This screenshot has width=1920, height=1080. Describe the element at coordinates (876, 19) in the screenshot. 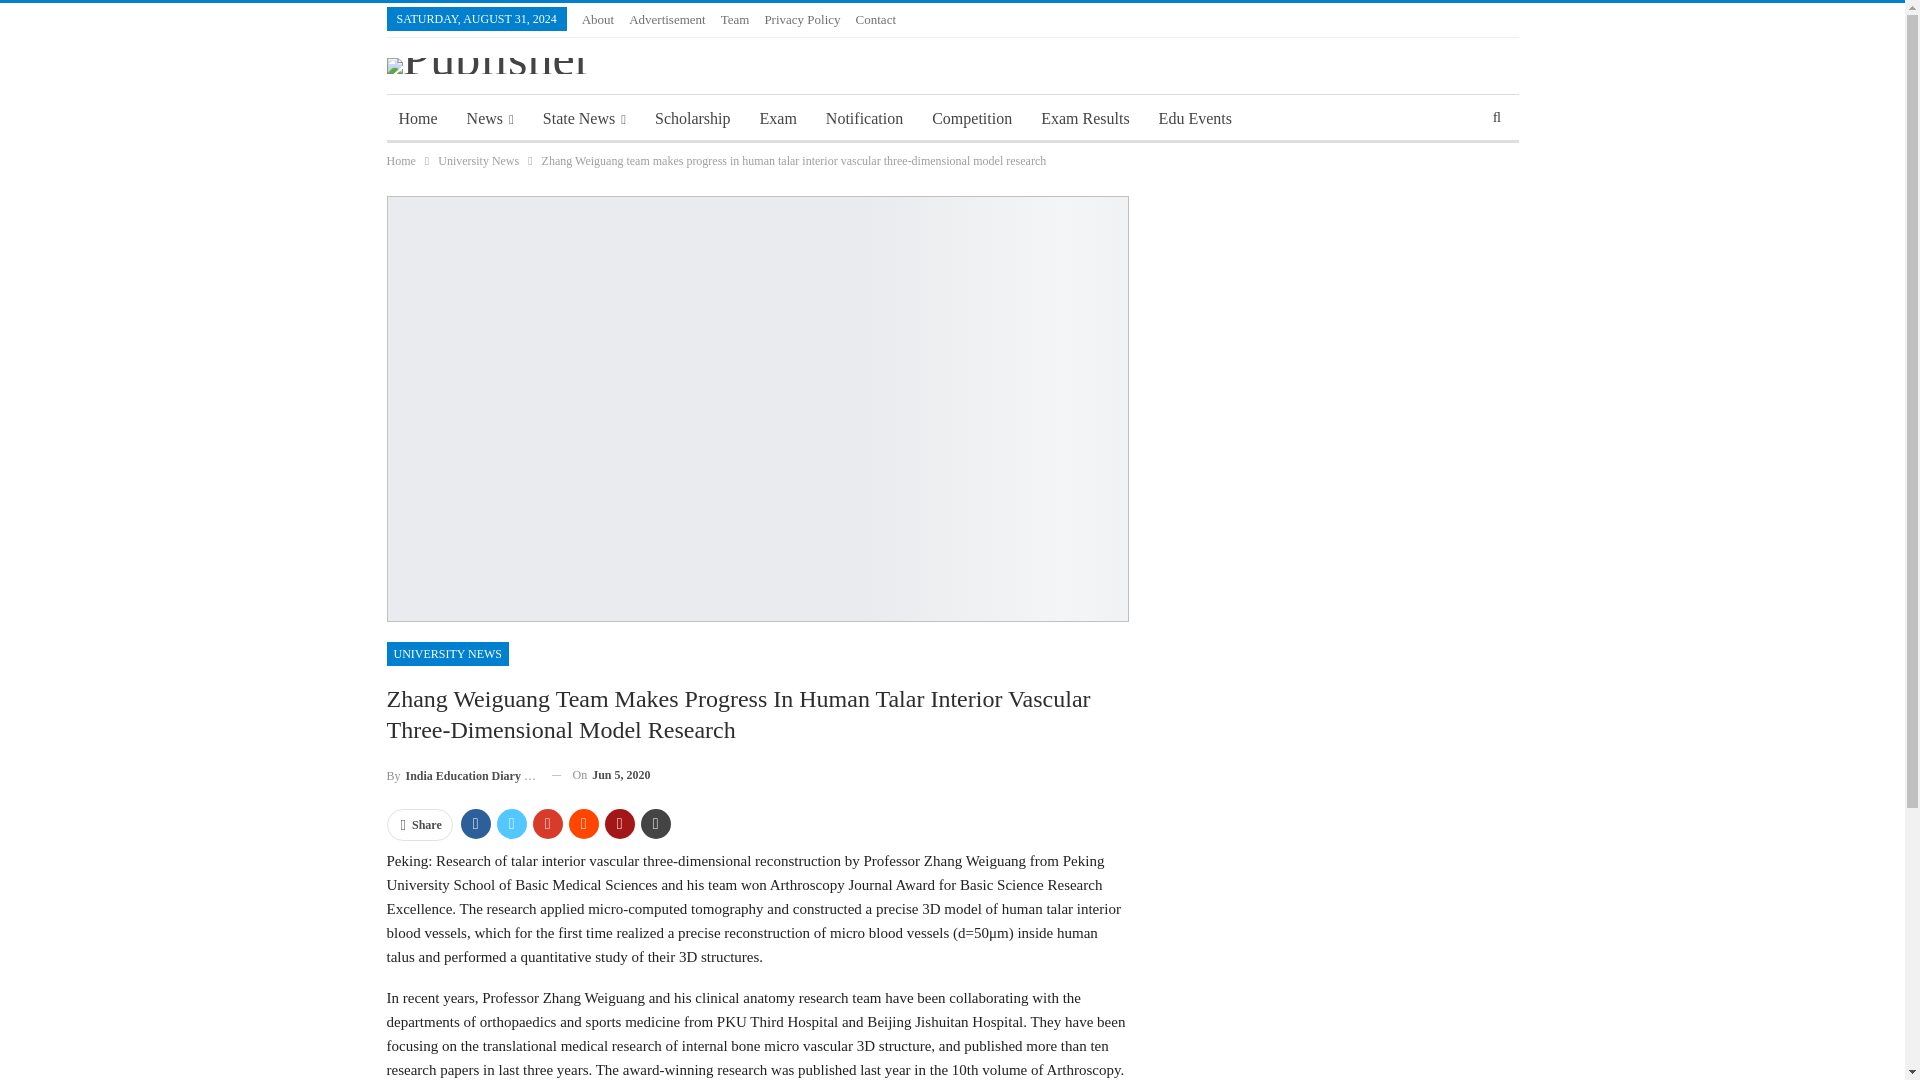

I see `Contact` at that location.